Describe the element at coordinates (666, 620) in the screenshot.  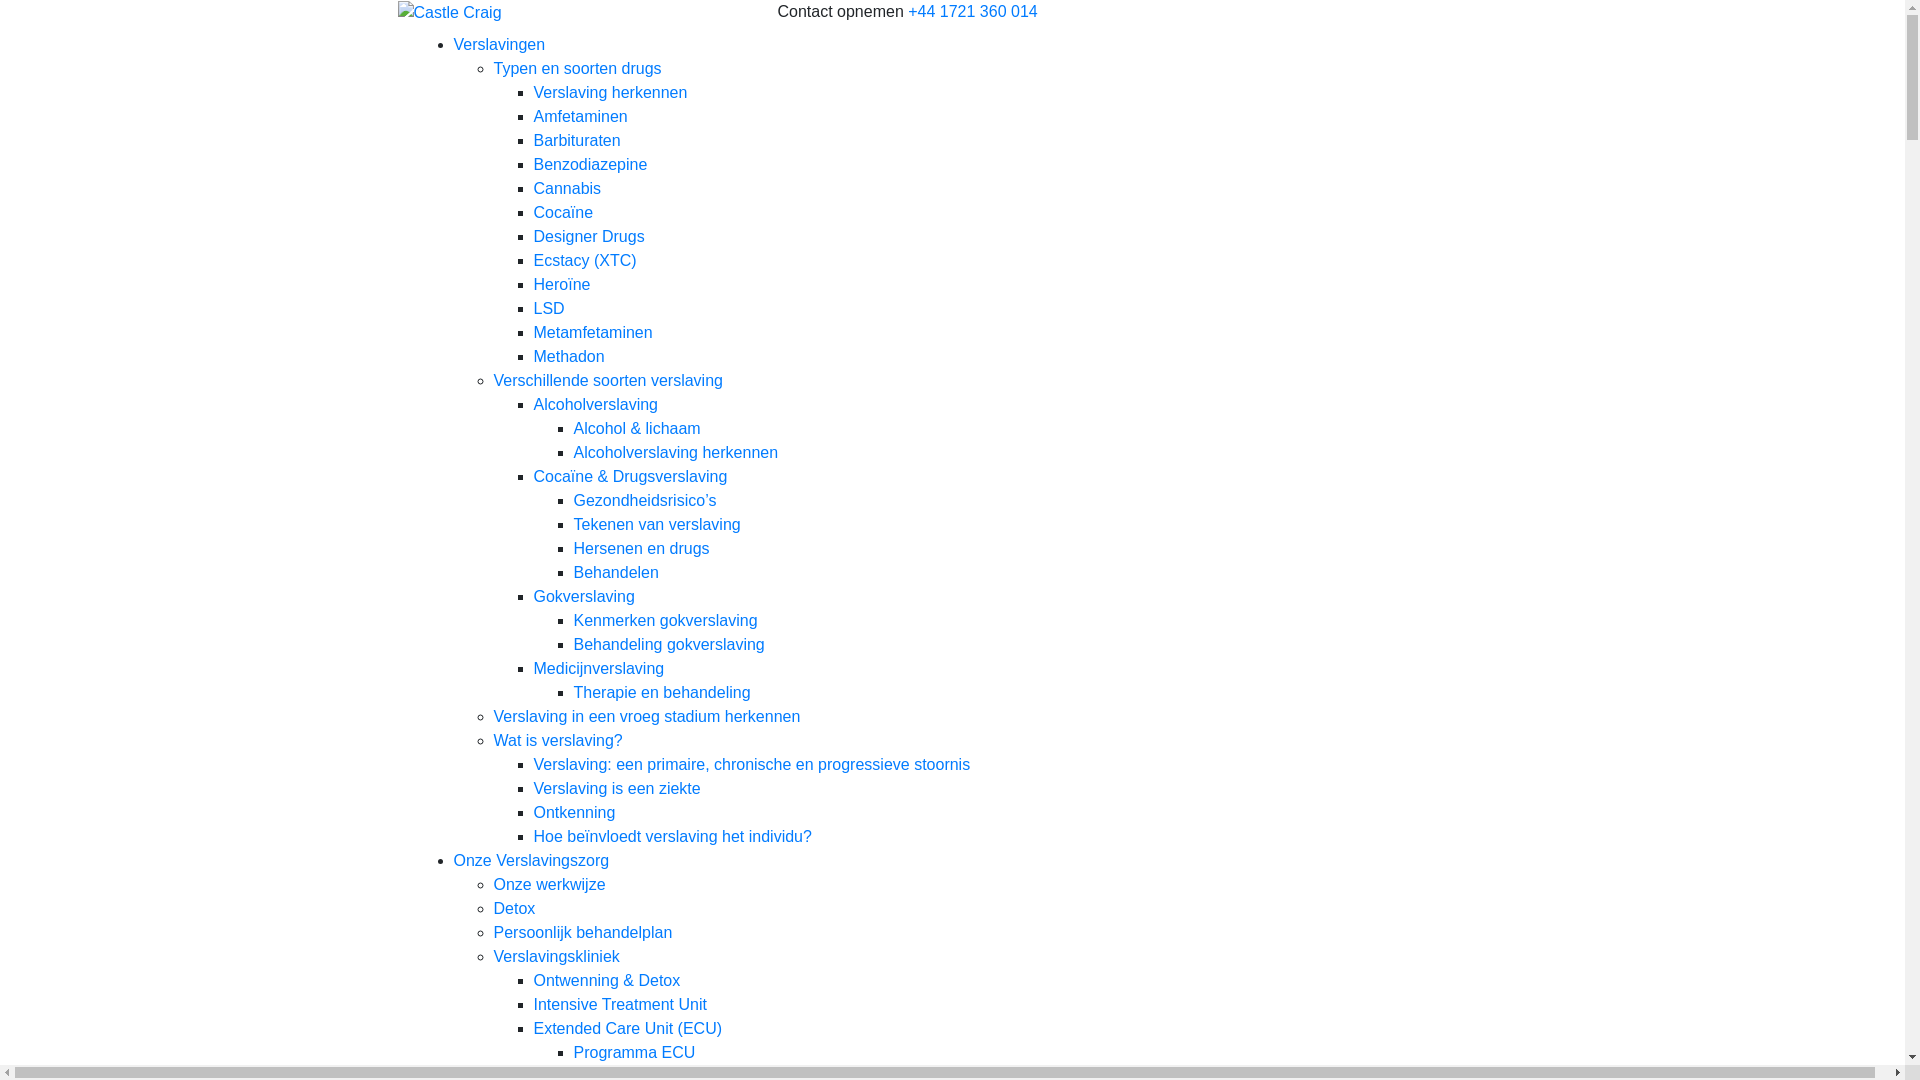
I see `Kenmerken gokverslaving` at that location.